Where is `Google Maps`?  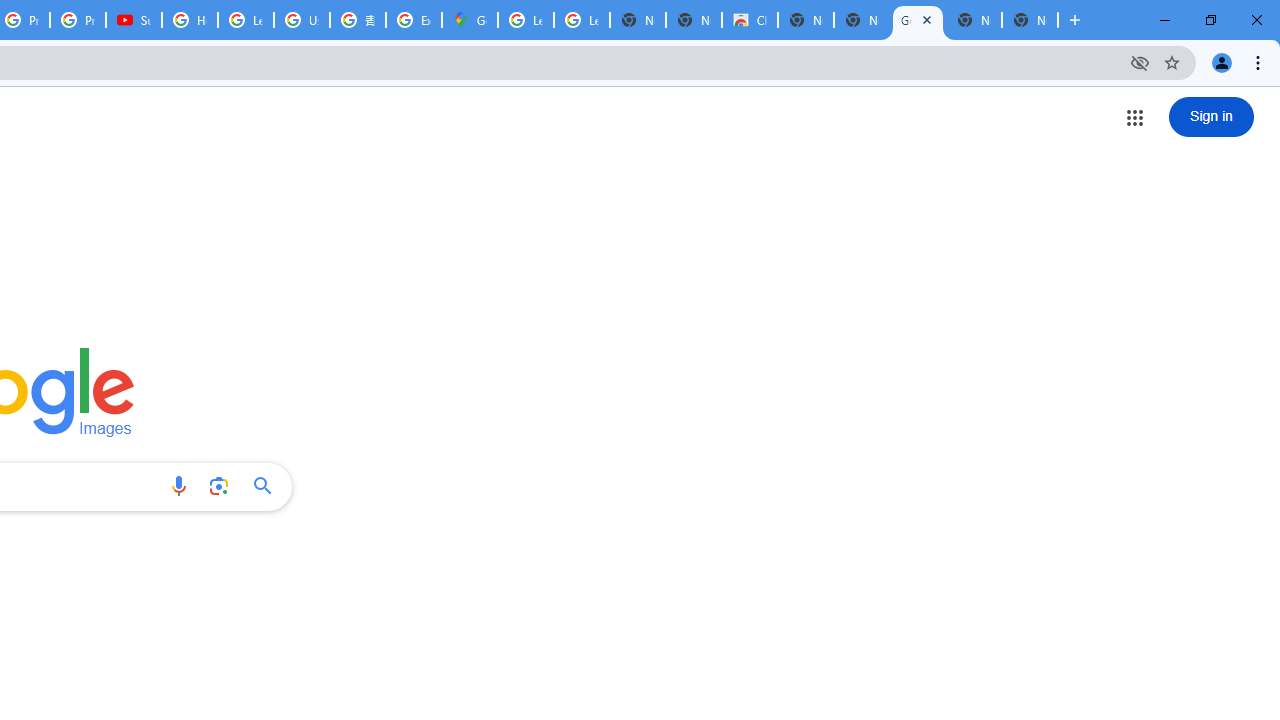
Google Maps is located at coordinates (469, 20).